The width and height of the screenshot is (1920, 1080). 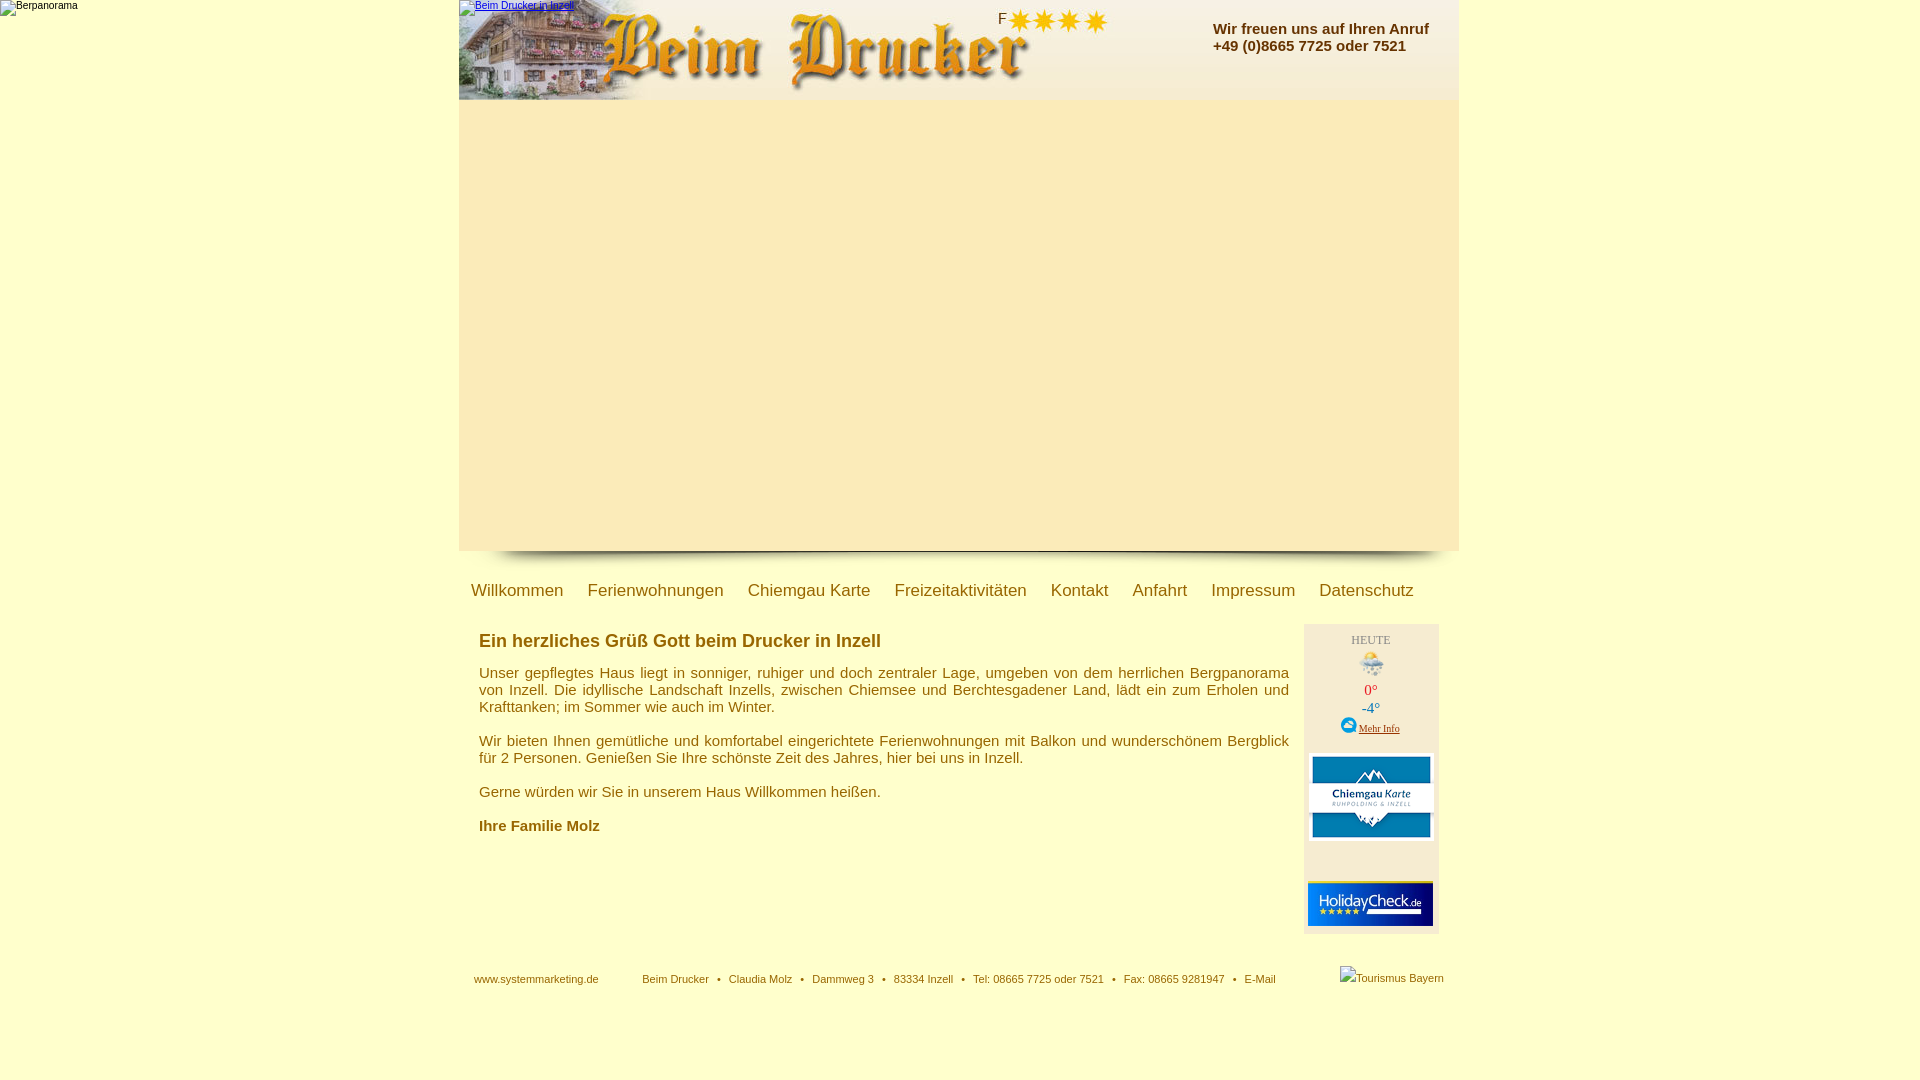 What do you see at coordinates (536, 979) in the screenshot?
I see `www.systemmarketing.de` at bounding box center [536, 979].